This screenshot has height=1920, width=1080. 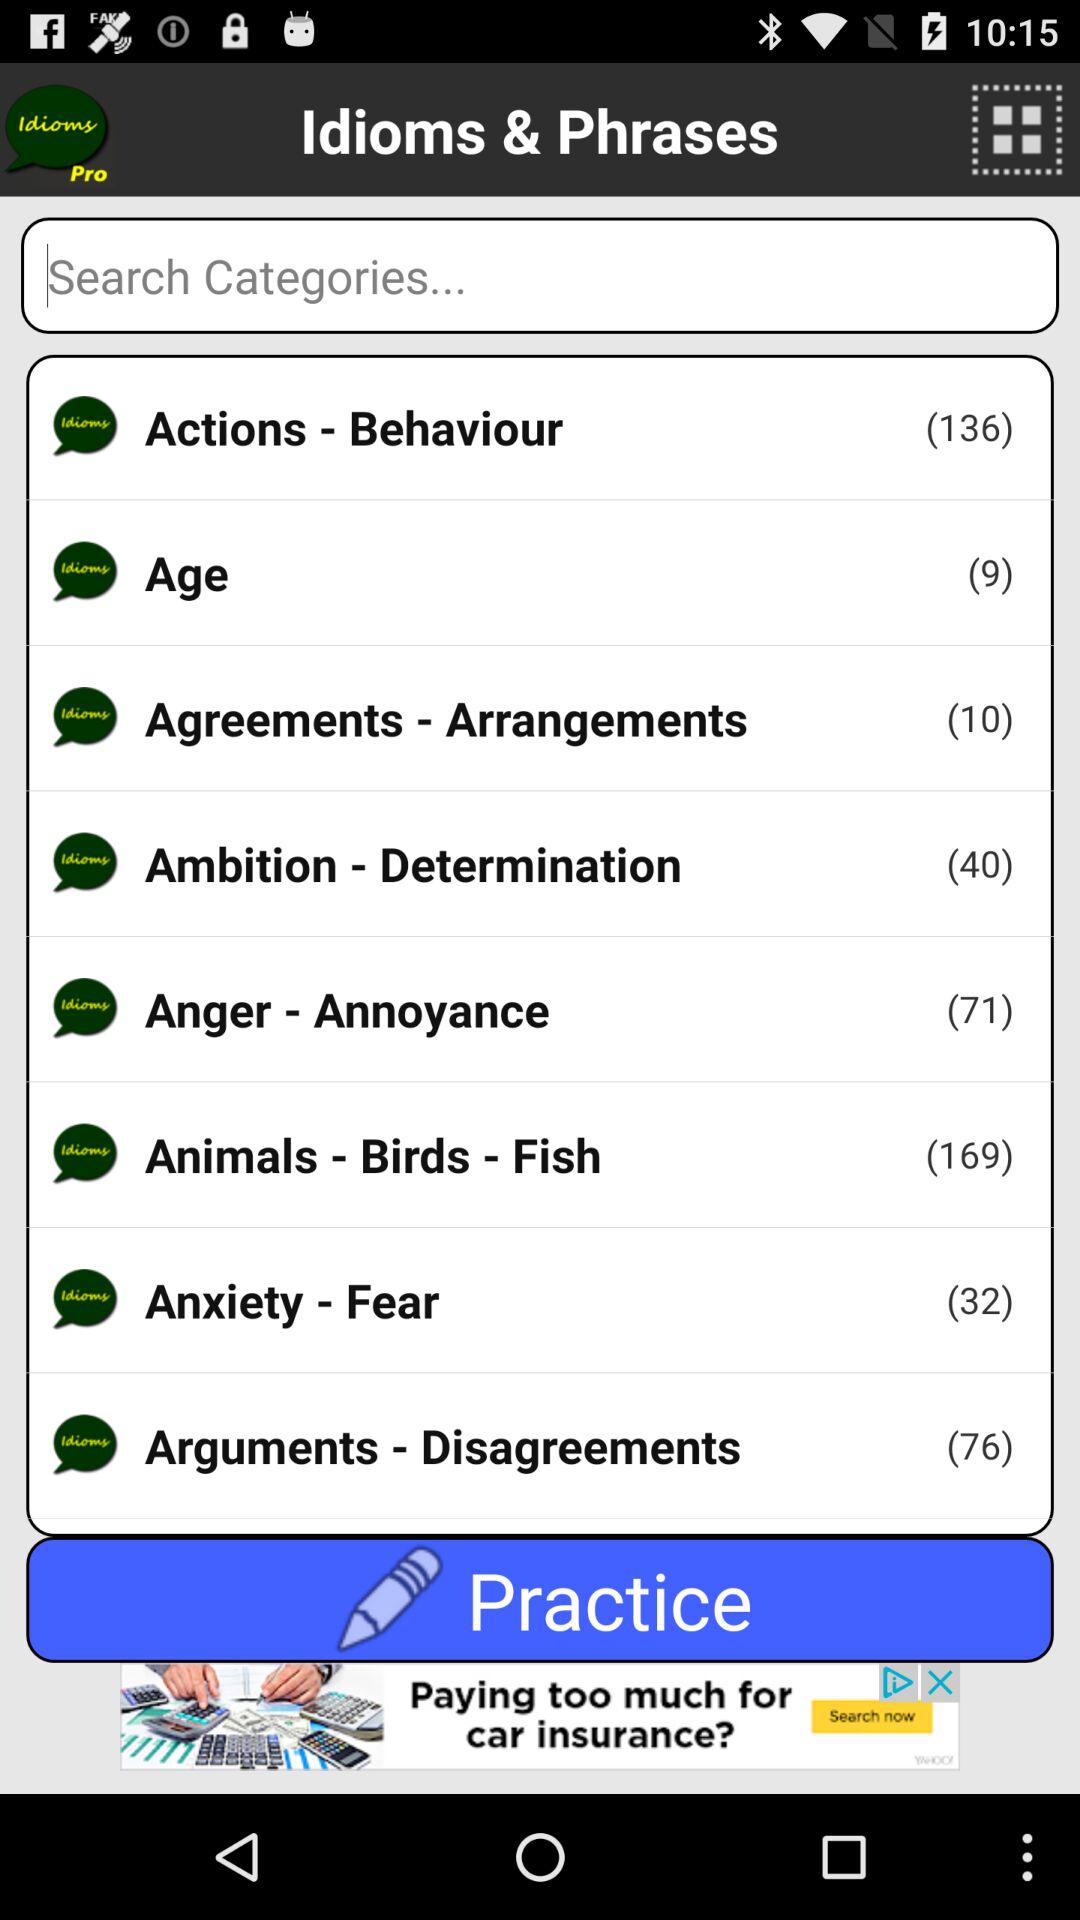 I want to click on search box, so click(x=540, y=275).